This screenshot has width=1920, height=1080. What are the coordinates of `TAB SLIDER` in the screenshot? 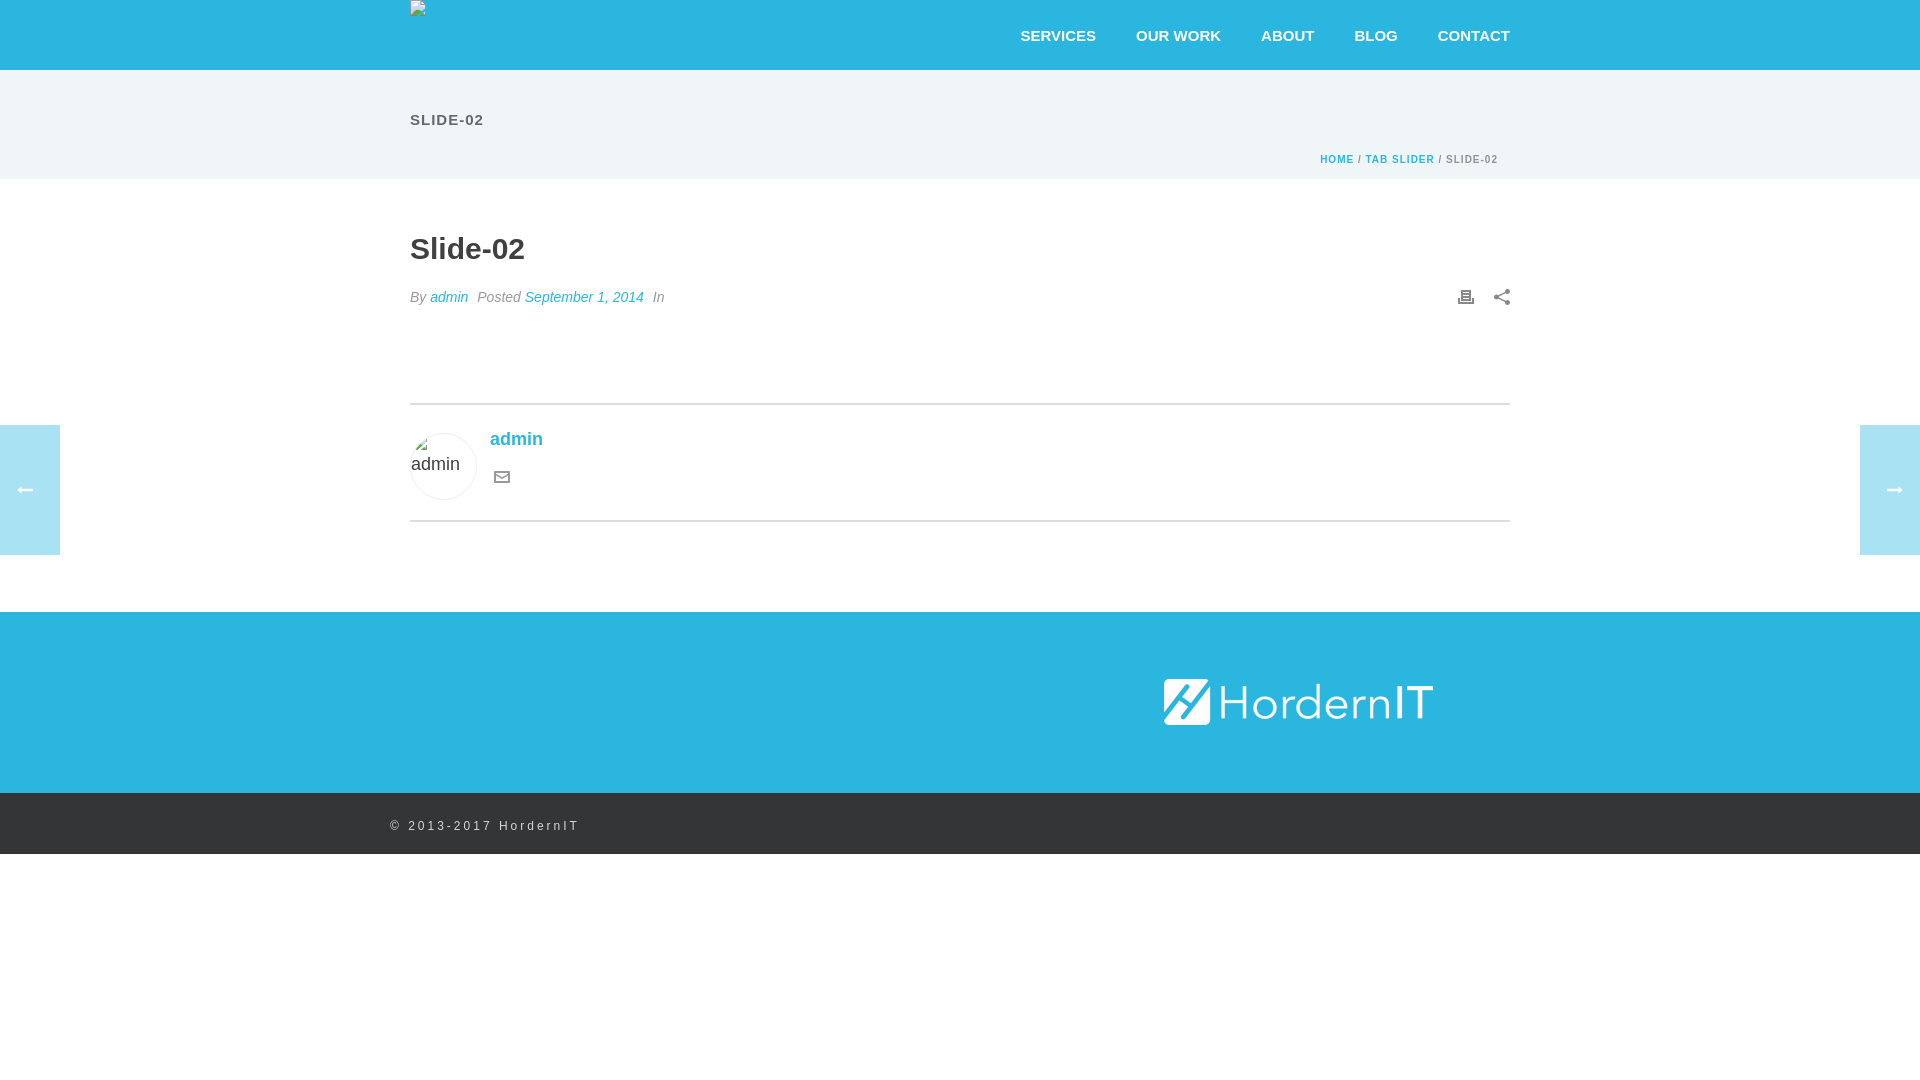 It's located at (1400, 160).